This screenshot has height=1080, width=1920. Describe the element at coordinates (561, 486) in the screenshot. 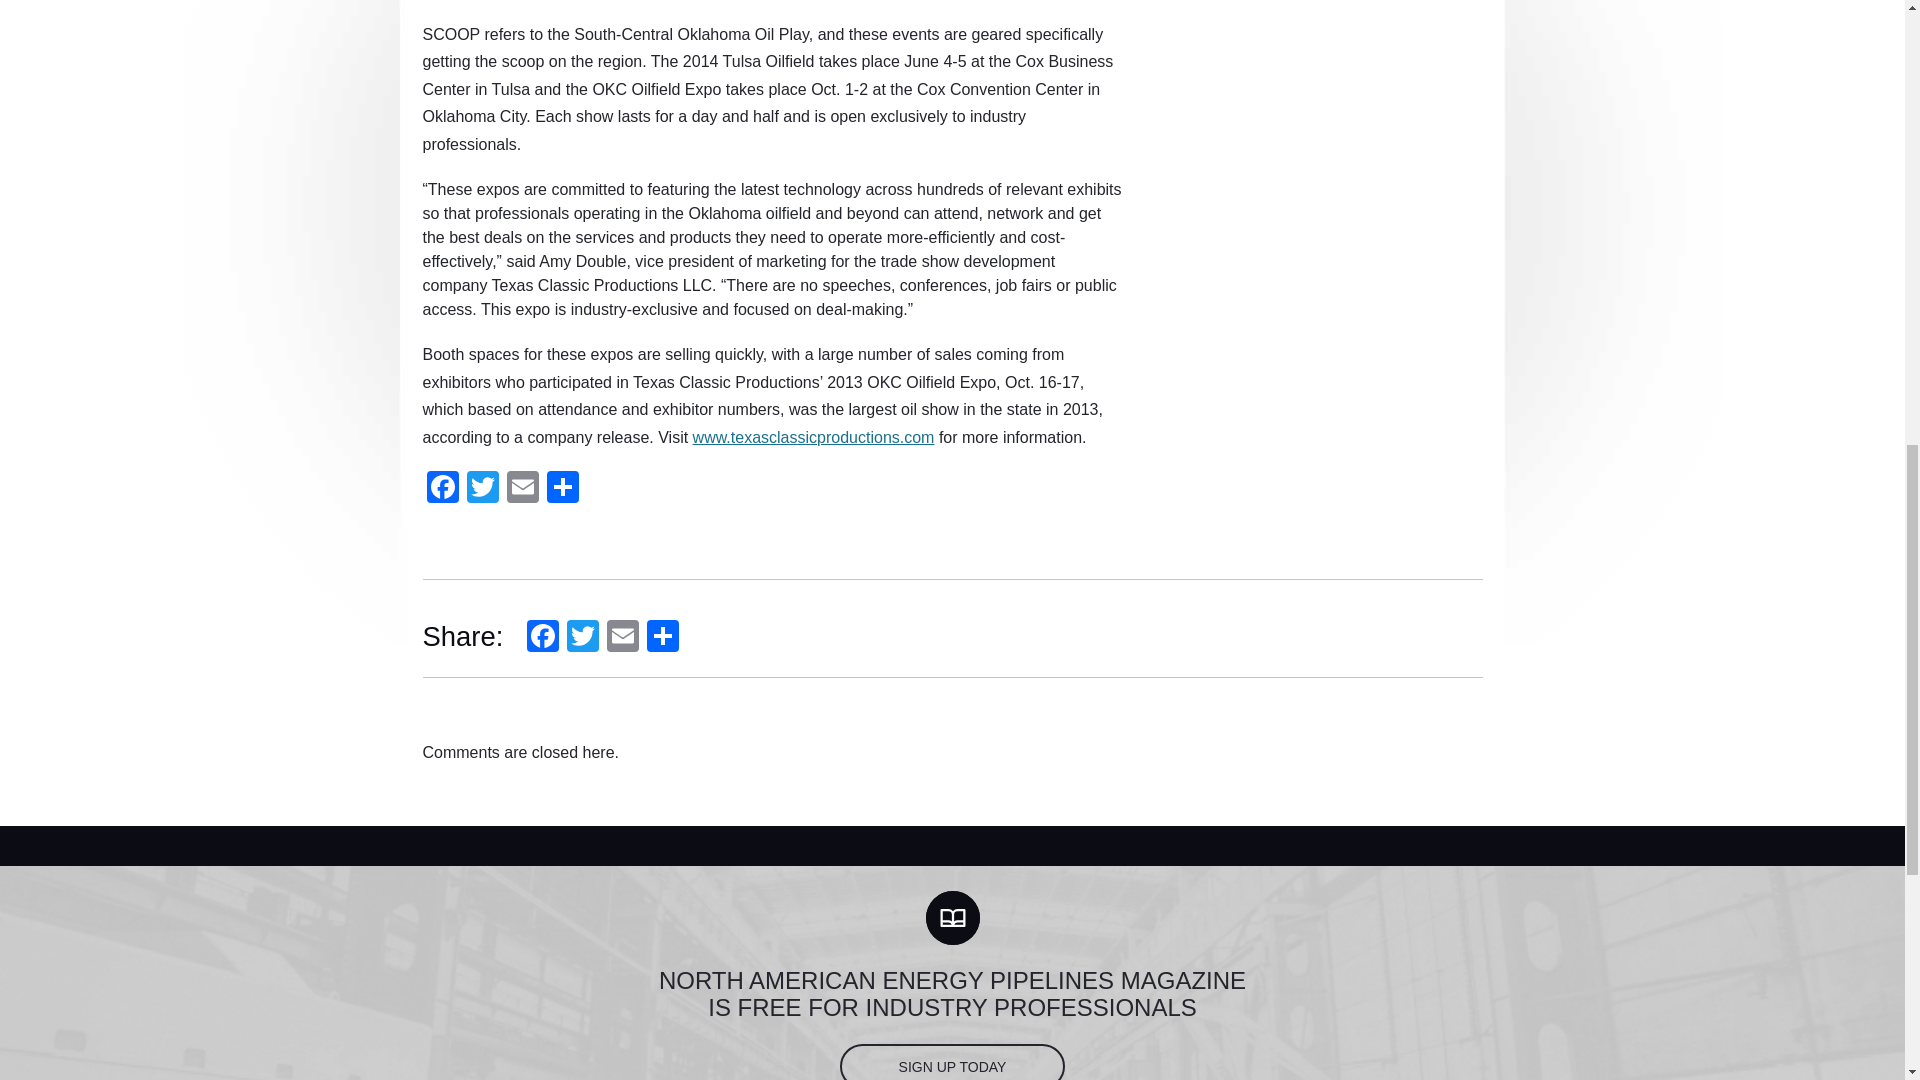

I see `Share` at that location.